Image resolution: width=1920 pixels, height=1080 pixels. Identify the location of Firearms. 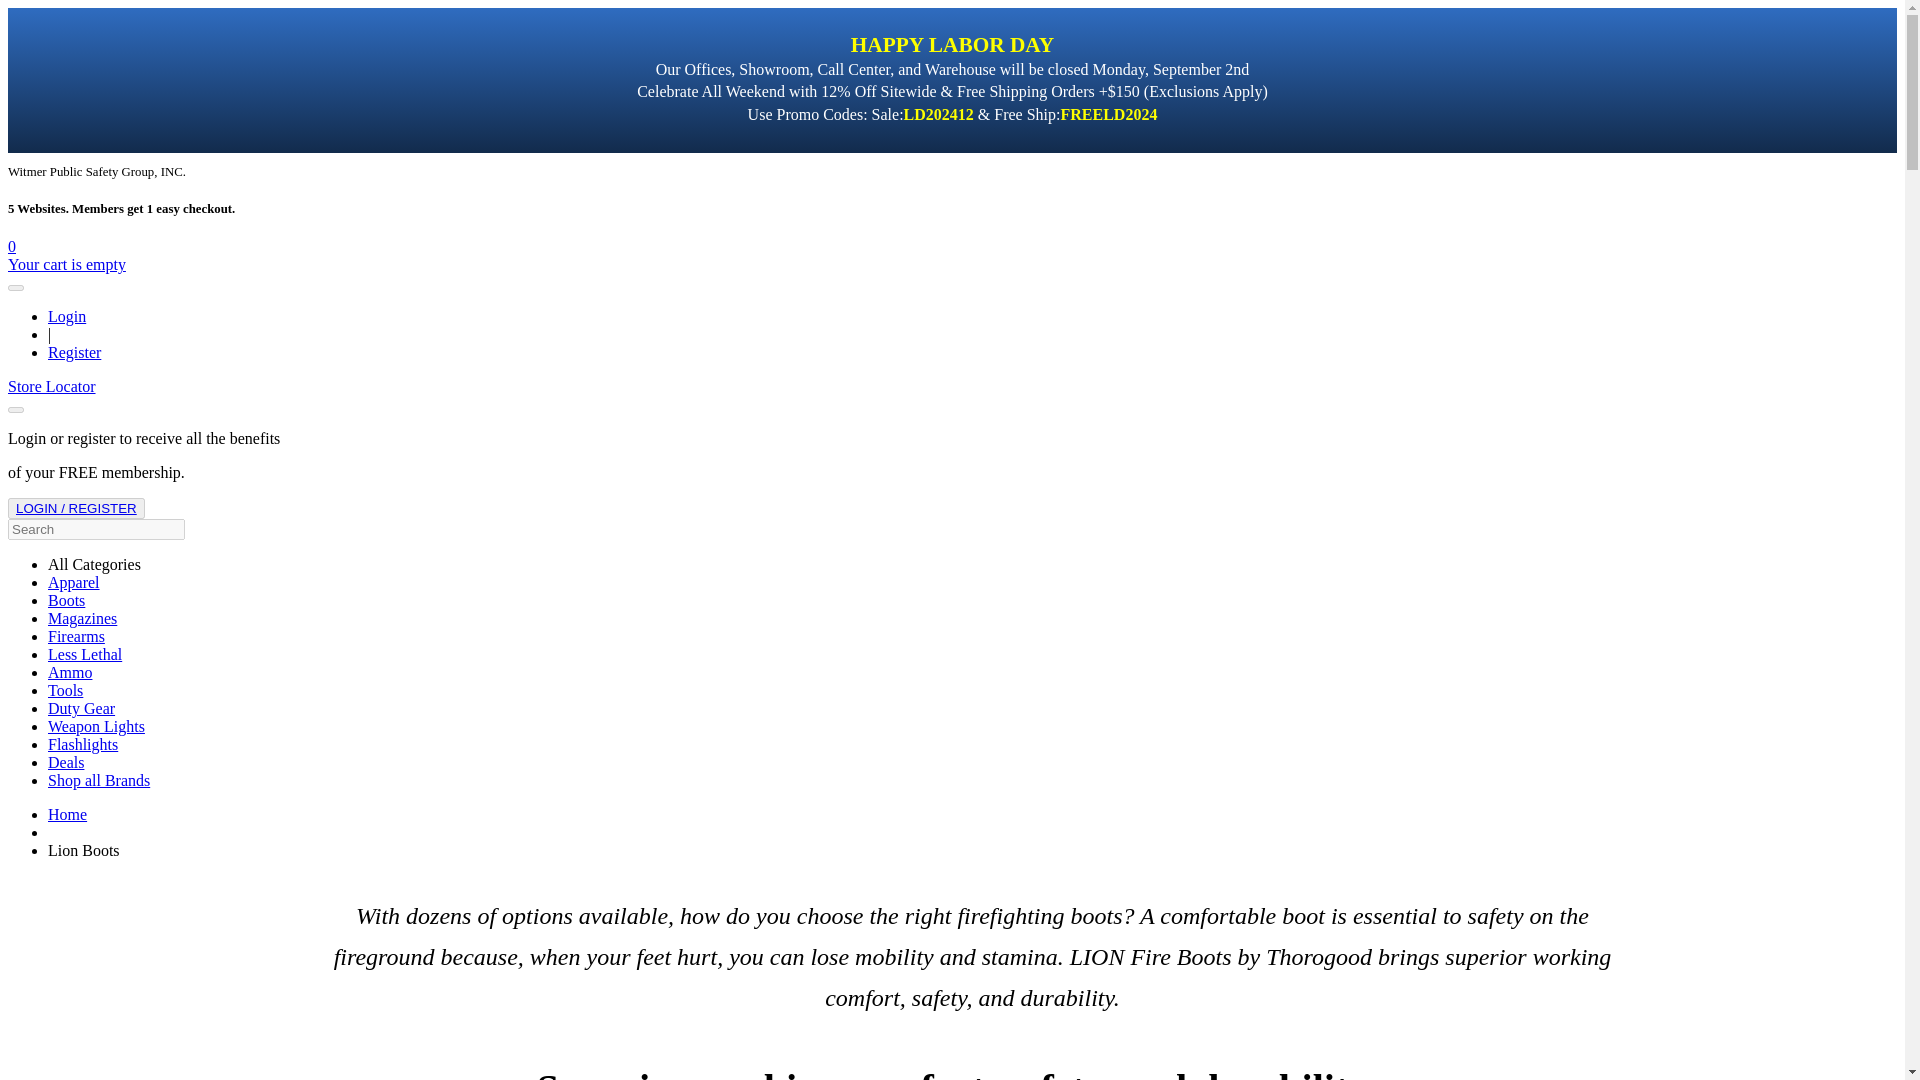
(76, 636).